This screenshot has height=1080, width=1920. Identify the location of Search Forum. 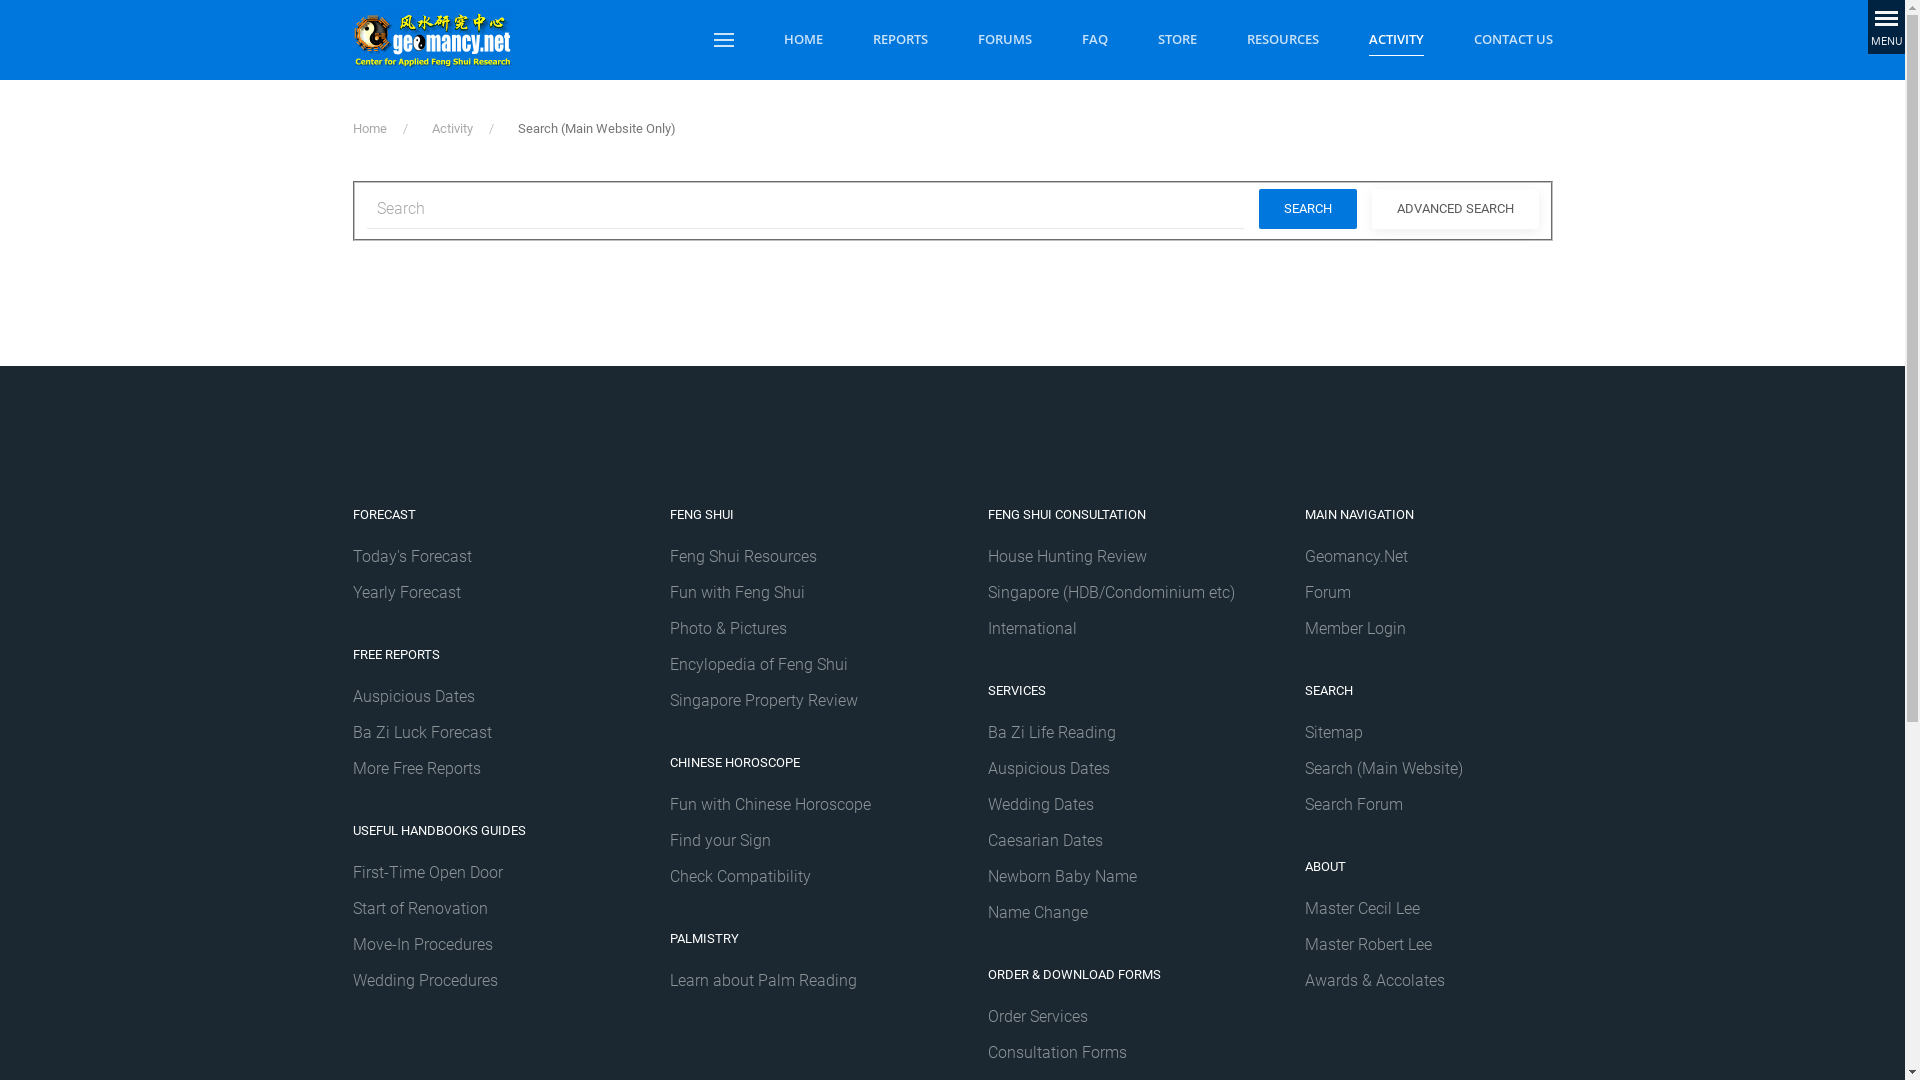
(1429, 805).